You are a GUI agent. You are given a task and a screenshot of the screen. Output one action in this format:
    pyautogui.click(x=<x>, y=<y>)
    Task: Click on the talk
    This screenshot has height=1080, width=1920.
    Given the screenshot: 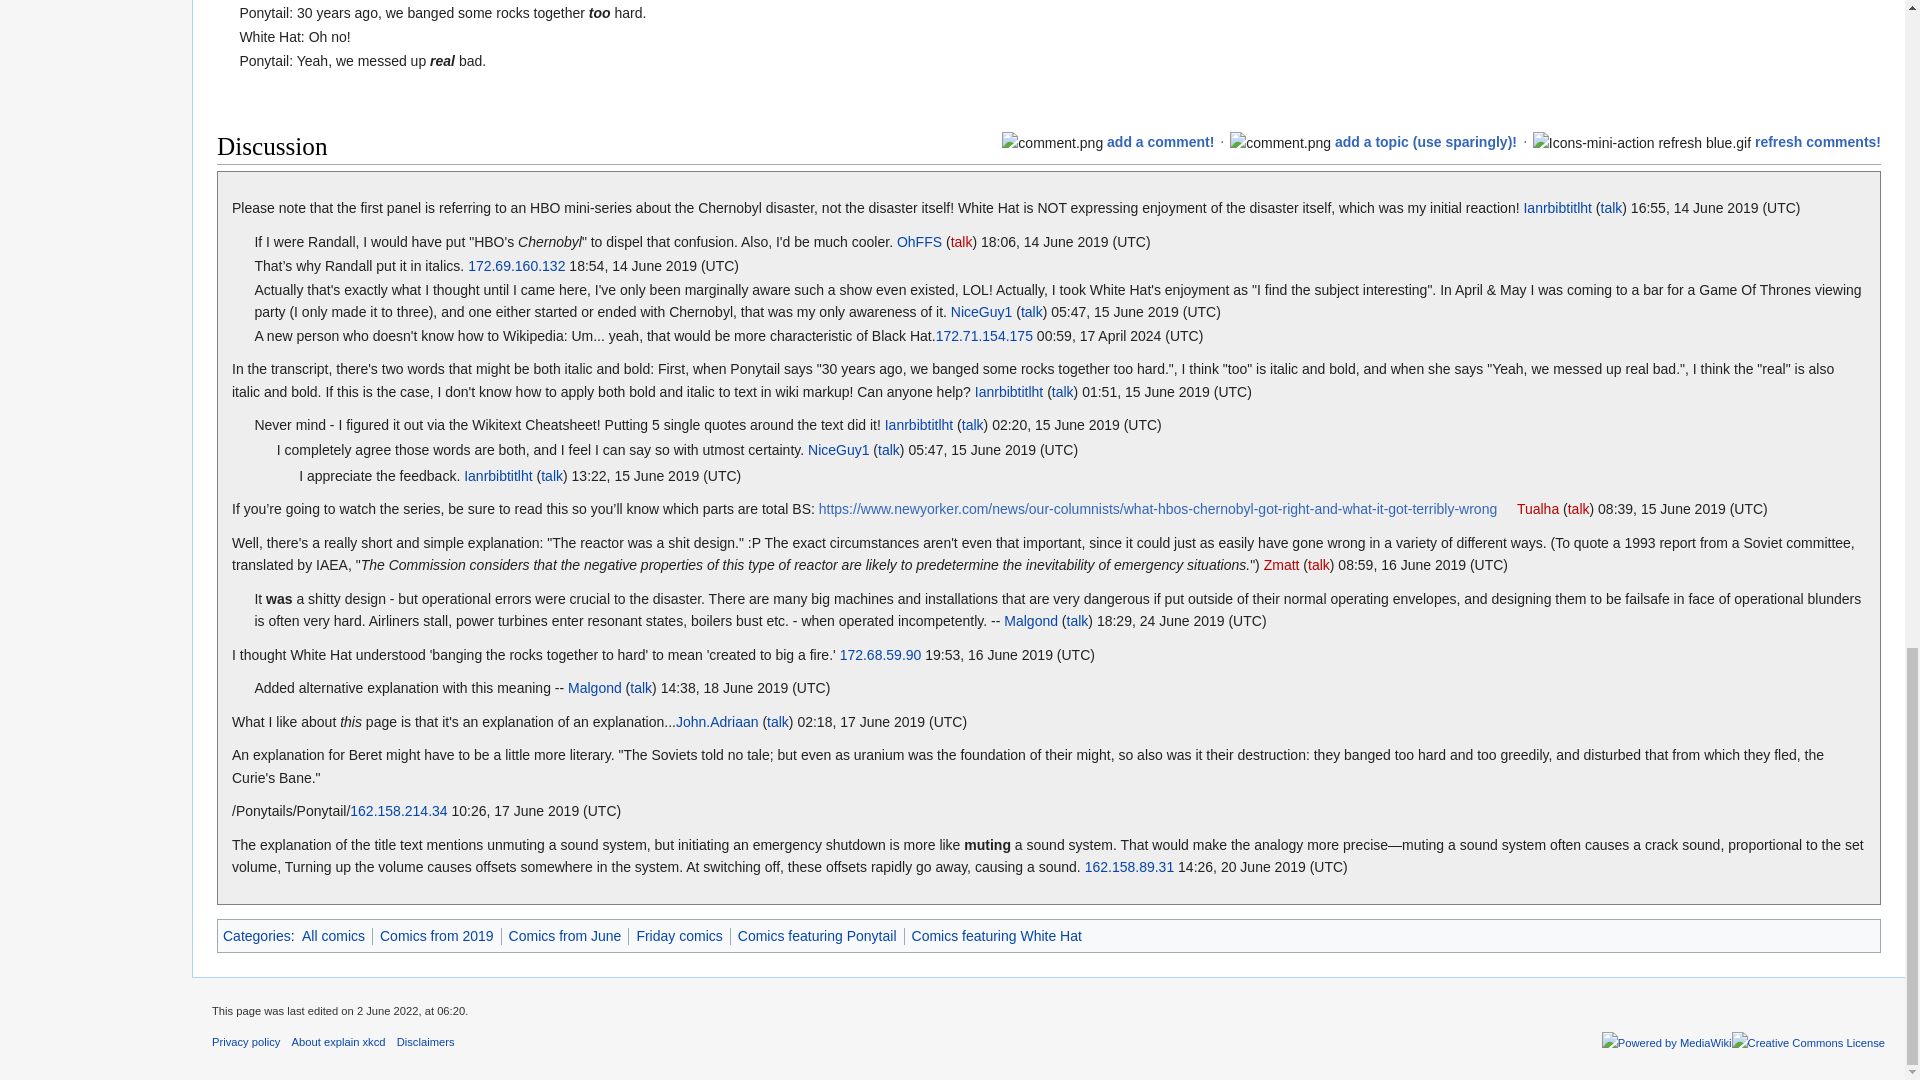 What is the action you would take?
    pyautogui.click(x=972, y=424)
    